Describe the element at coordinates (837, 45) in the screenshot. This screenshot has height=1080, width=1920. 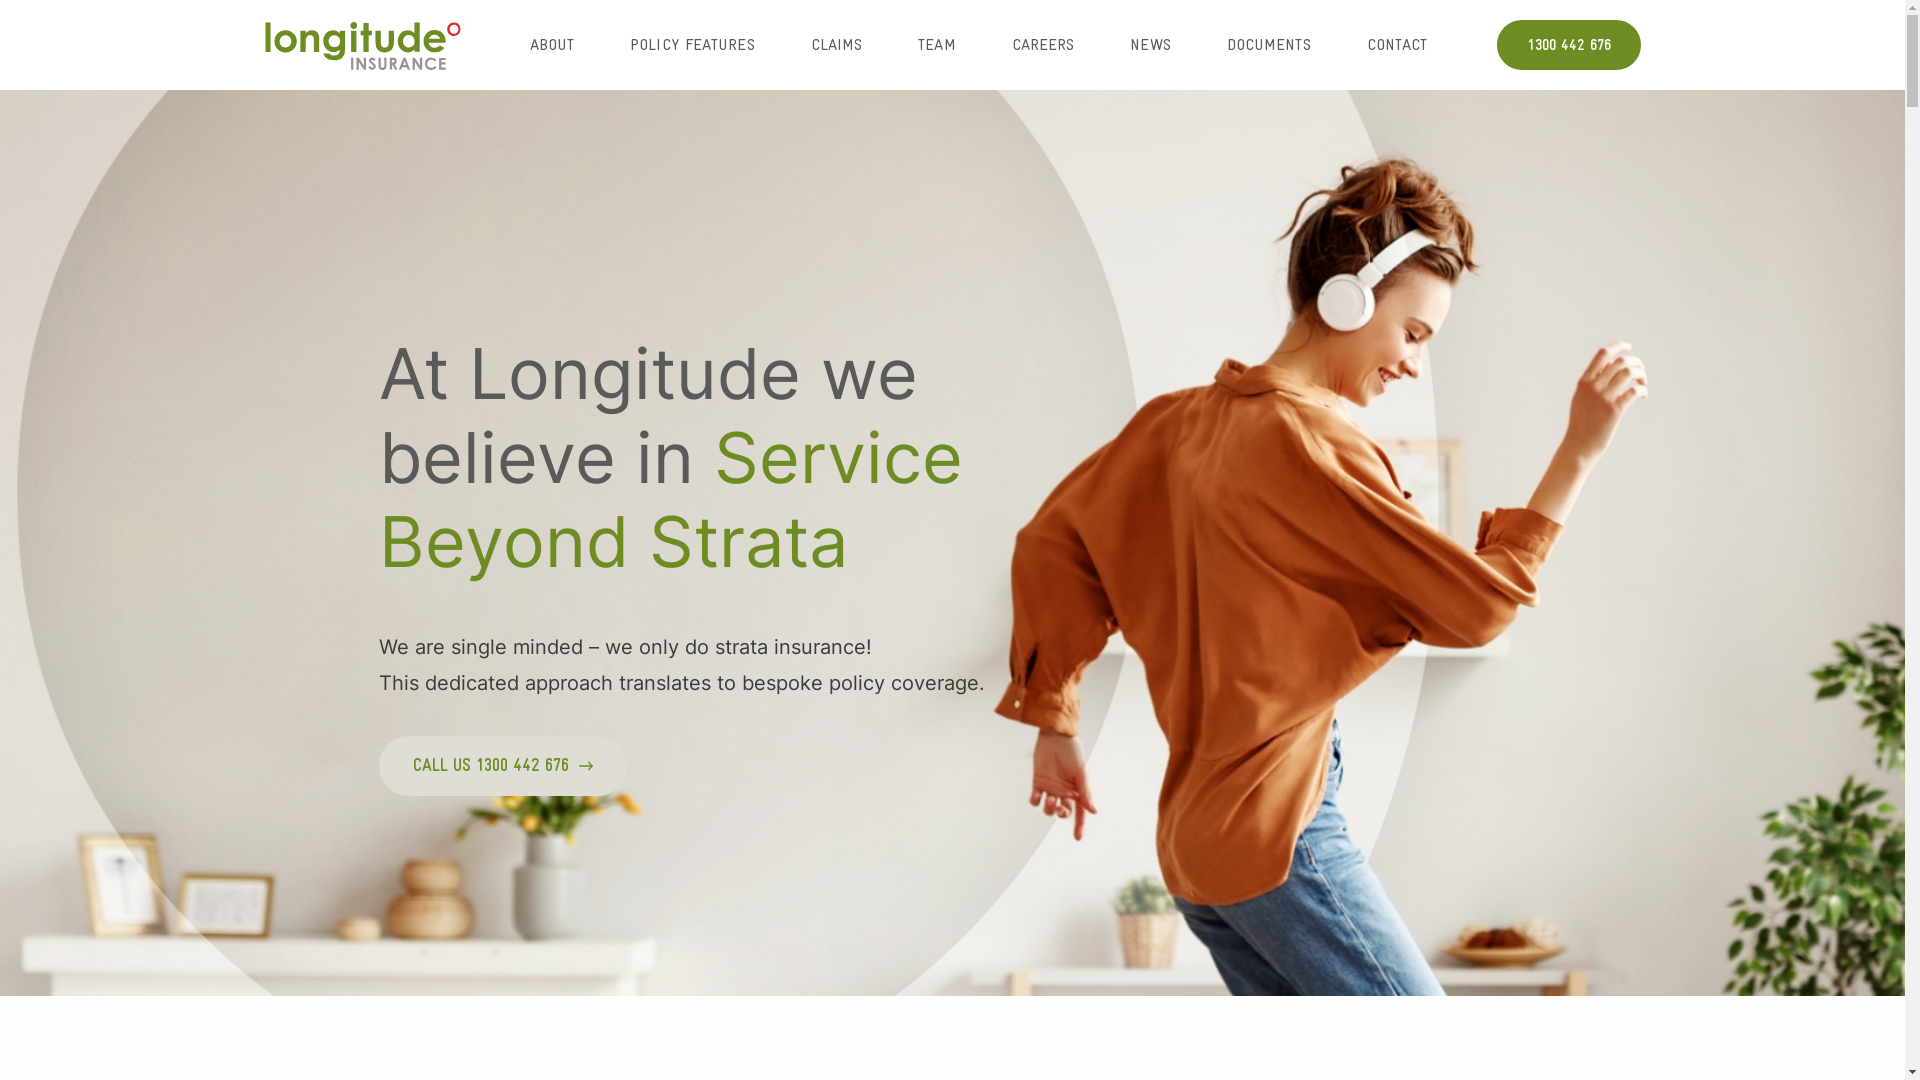
I see `CLAIMS` at that location.